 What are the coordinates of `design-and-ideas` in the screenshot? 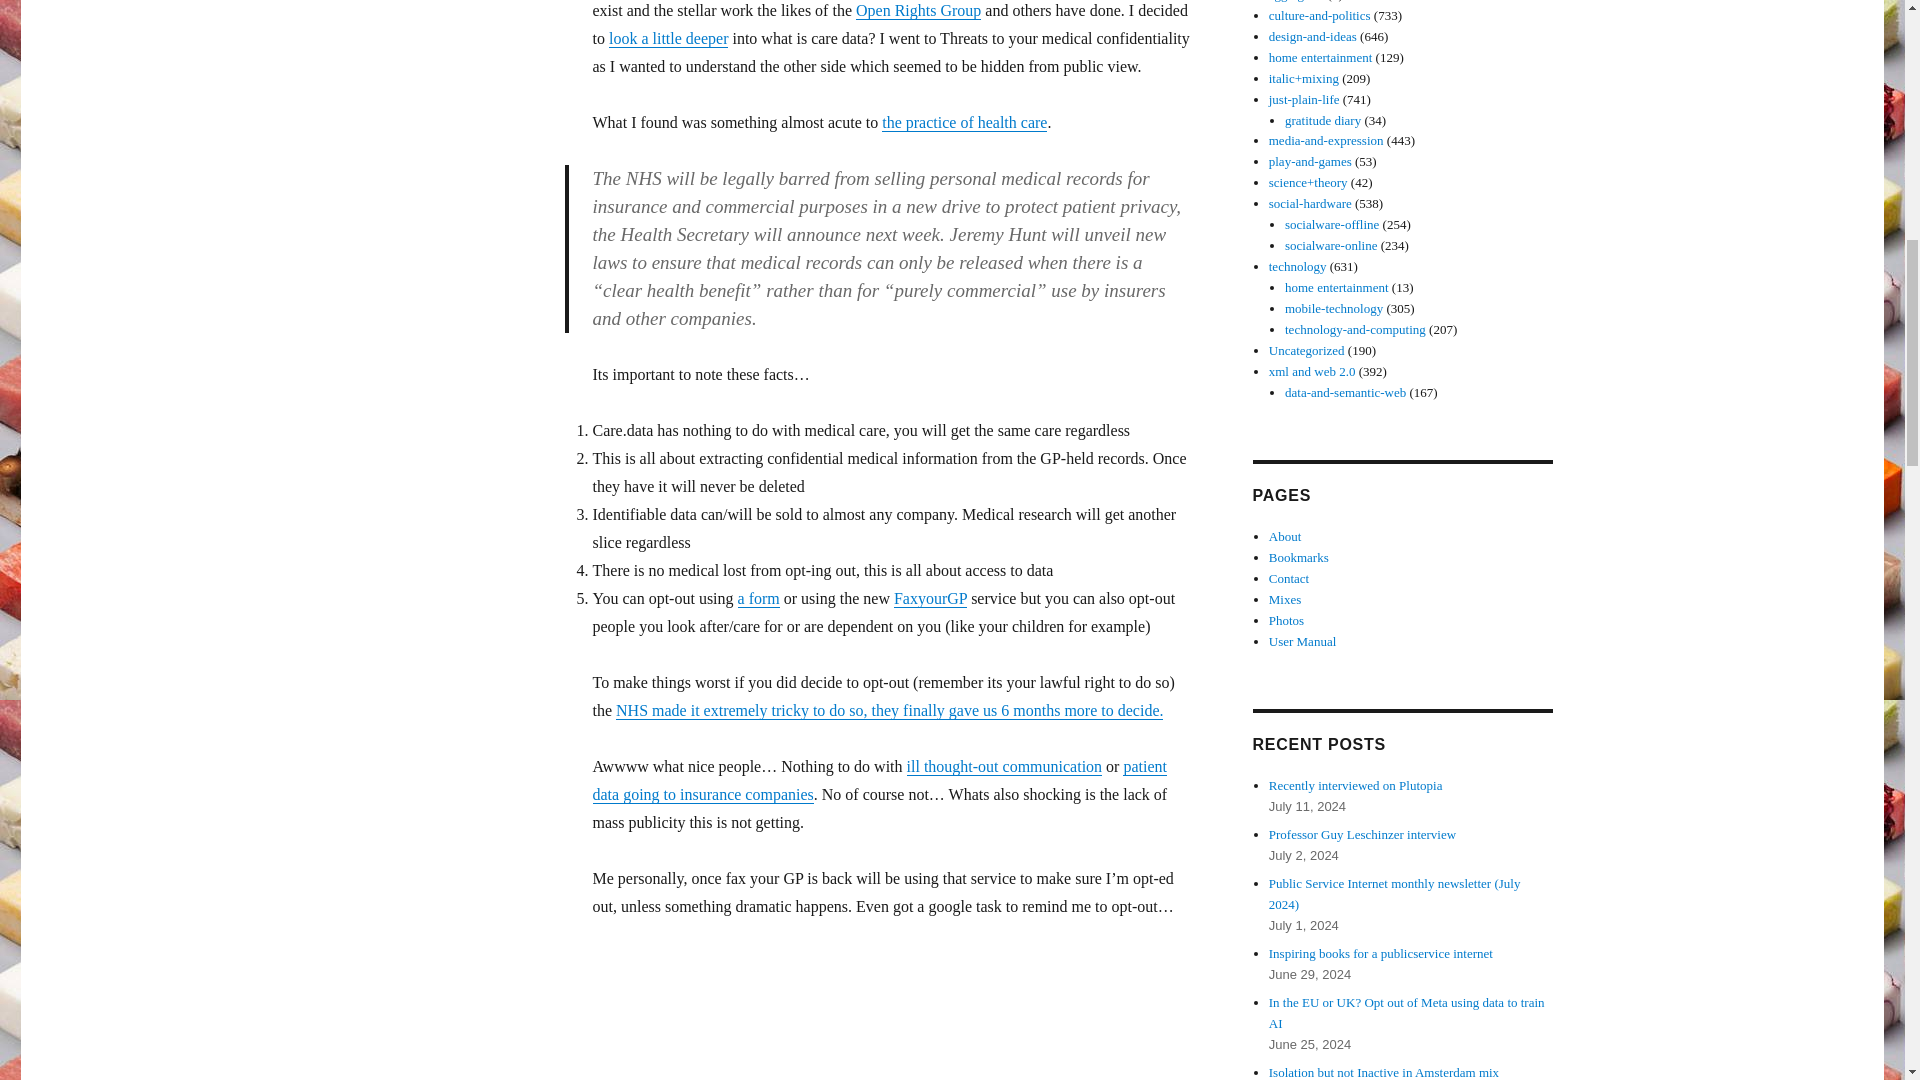 It's located at (1313, 36).